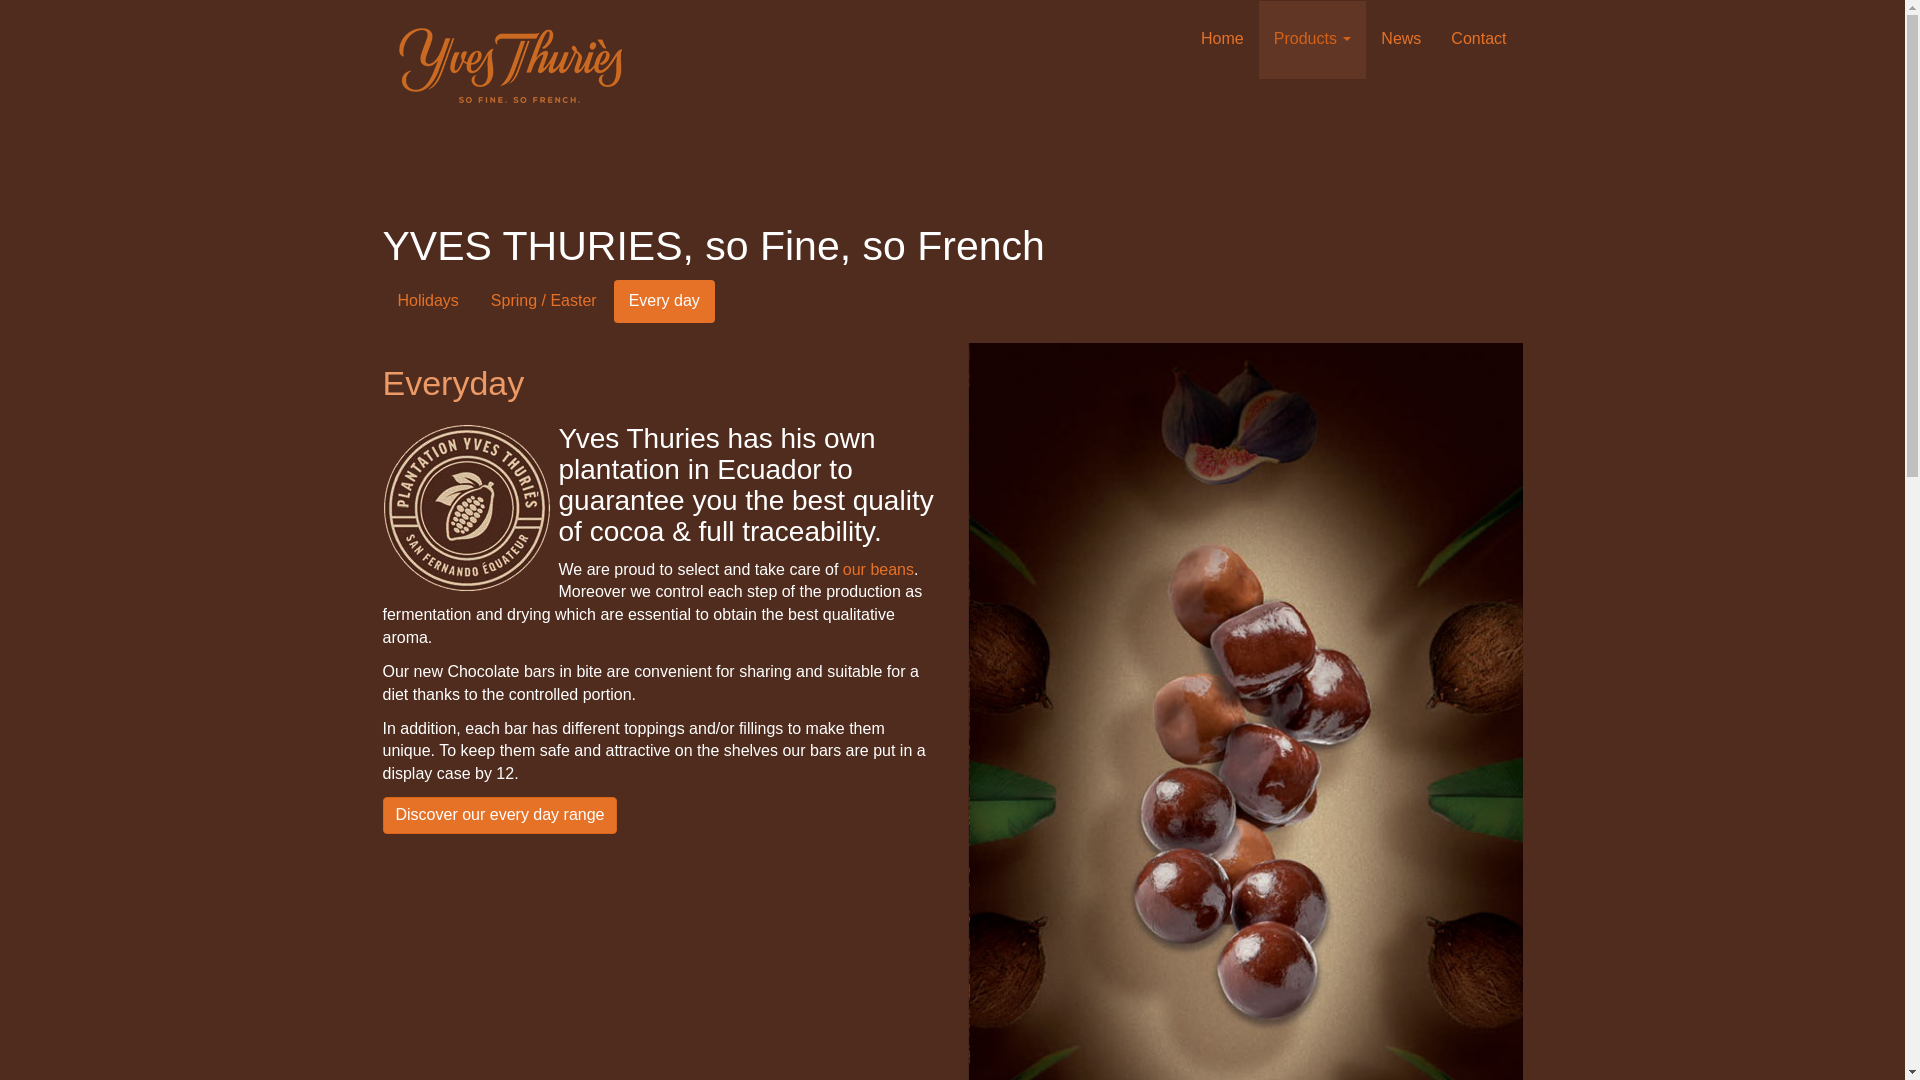 This screenshot has height=1080, width=1920. What do you see at coordinates (499, 815) in the screenshot?
I see `Discover our every day range` at bounding box center [499, 815].